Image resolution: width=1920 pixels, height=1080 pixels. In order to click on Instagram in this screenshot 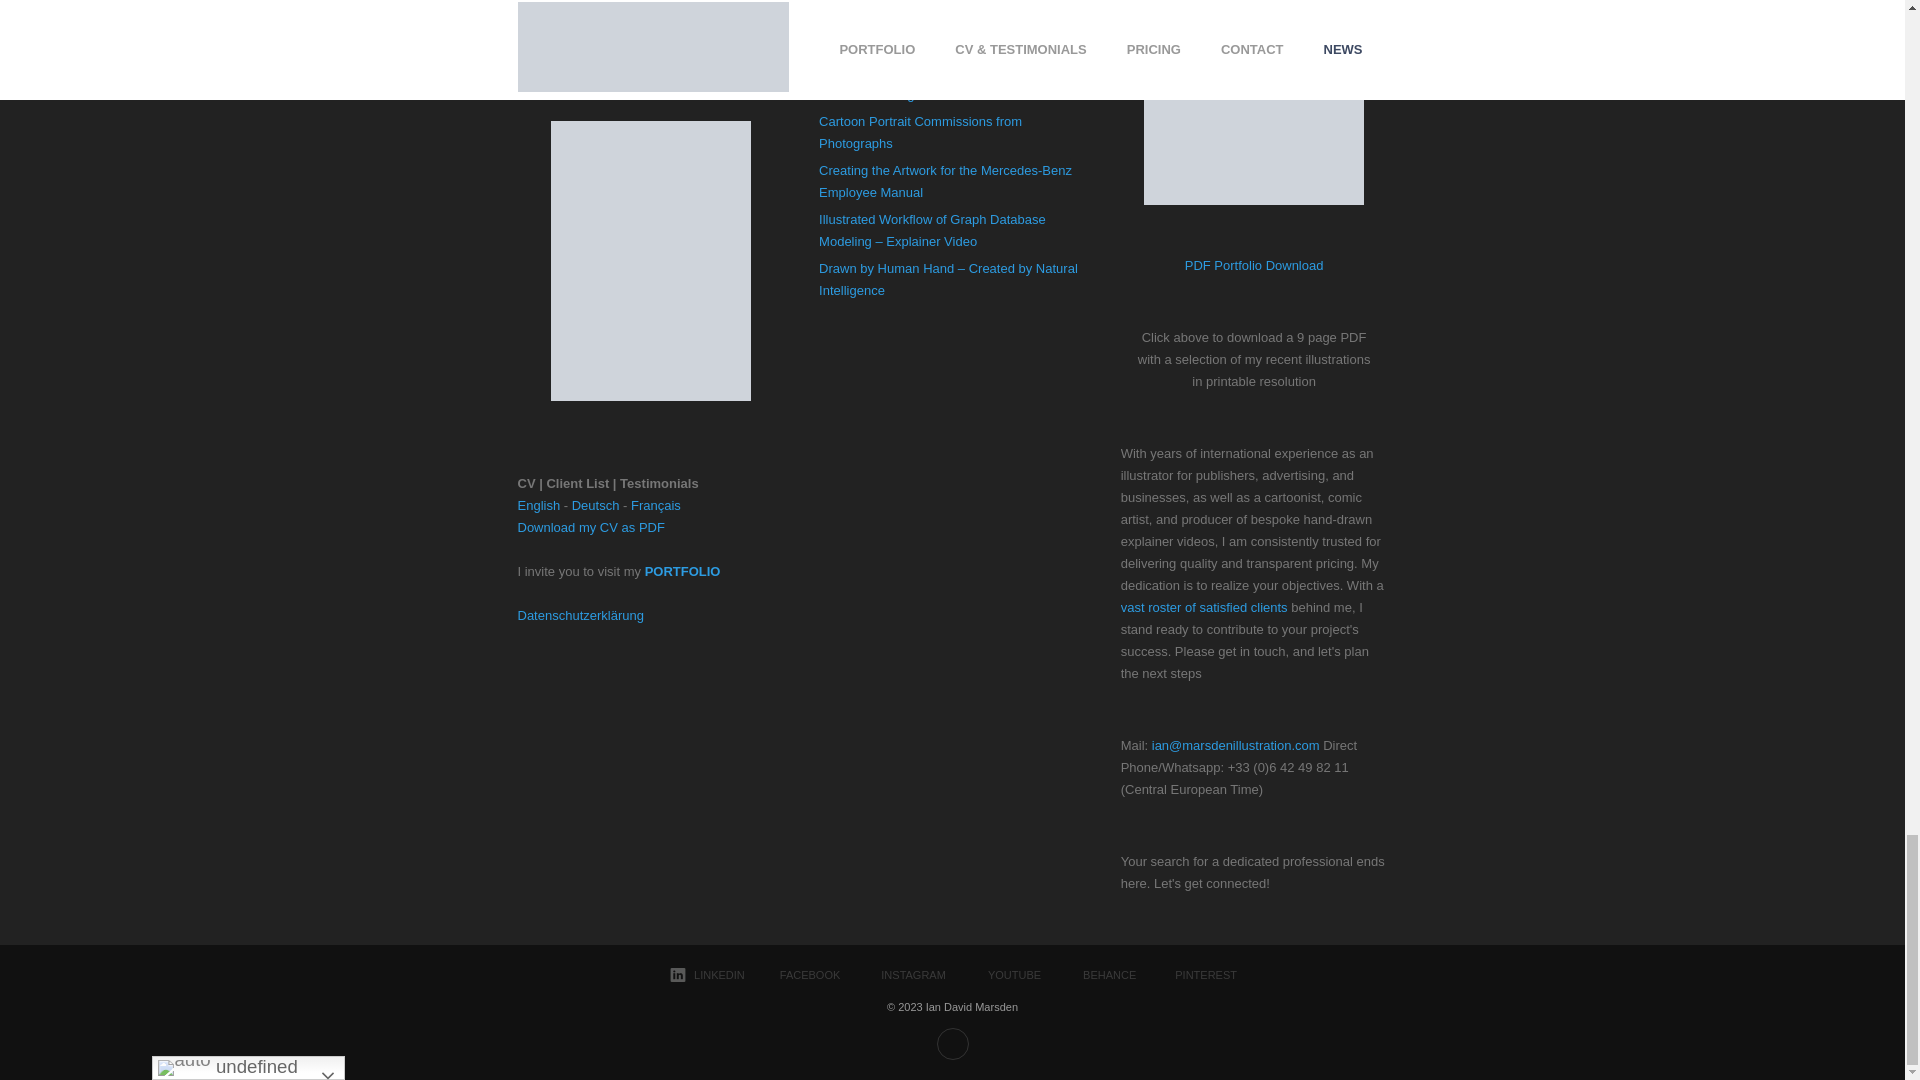, I will do `click(900, 974)`.